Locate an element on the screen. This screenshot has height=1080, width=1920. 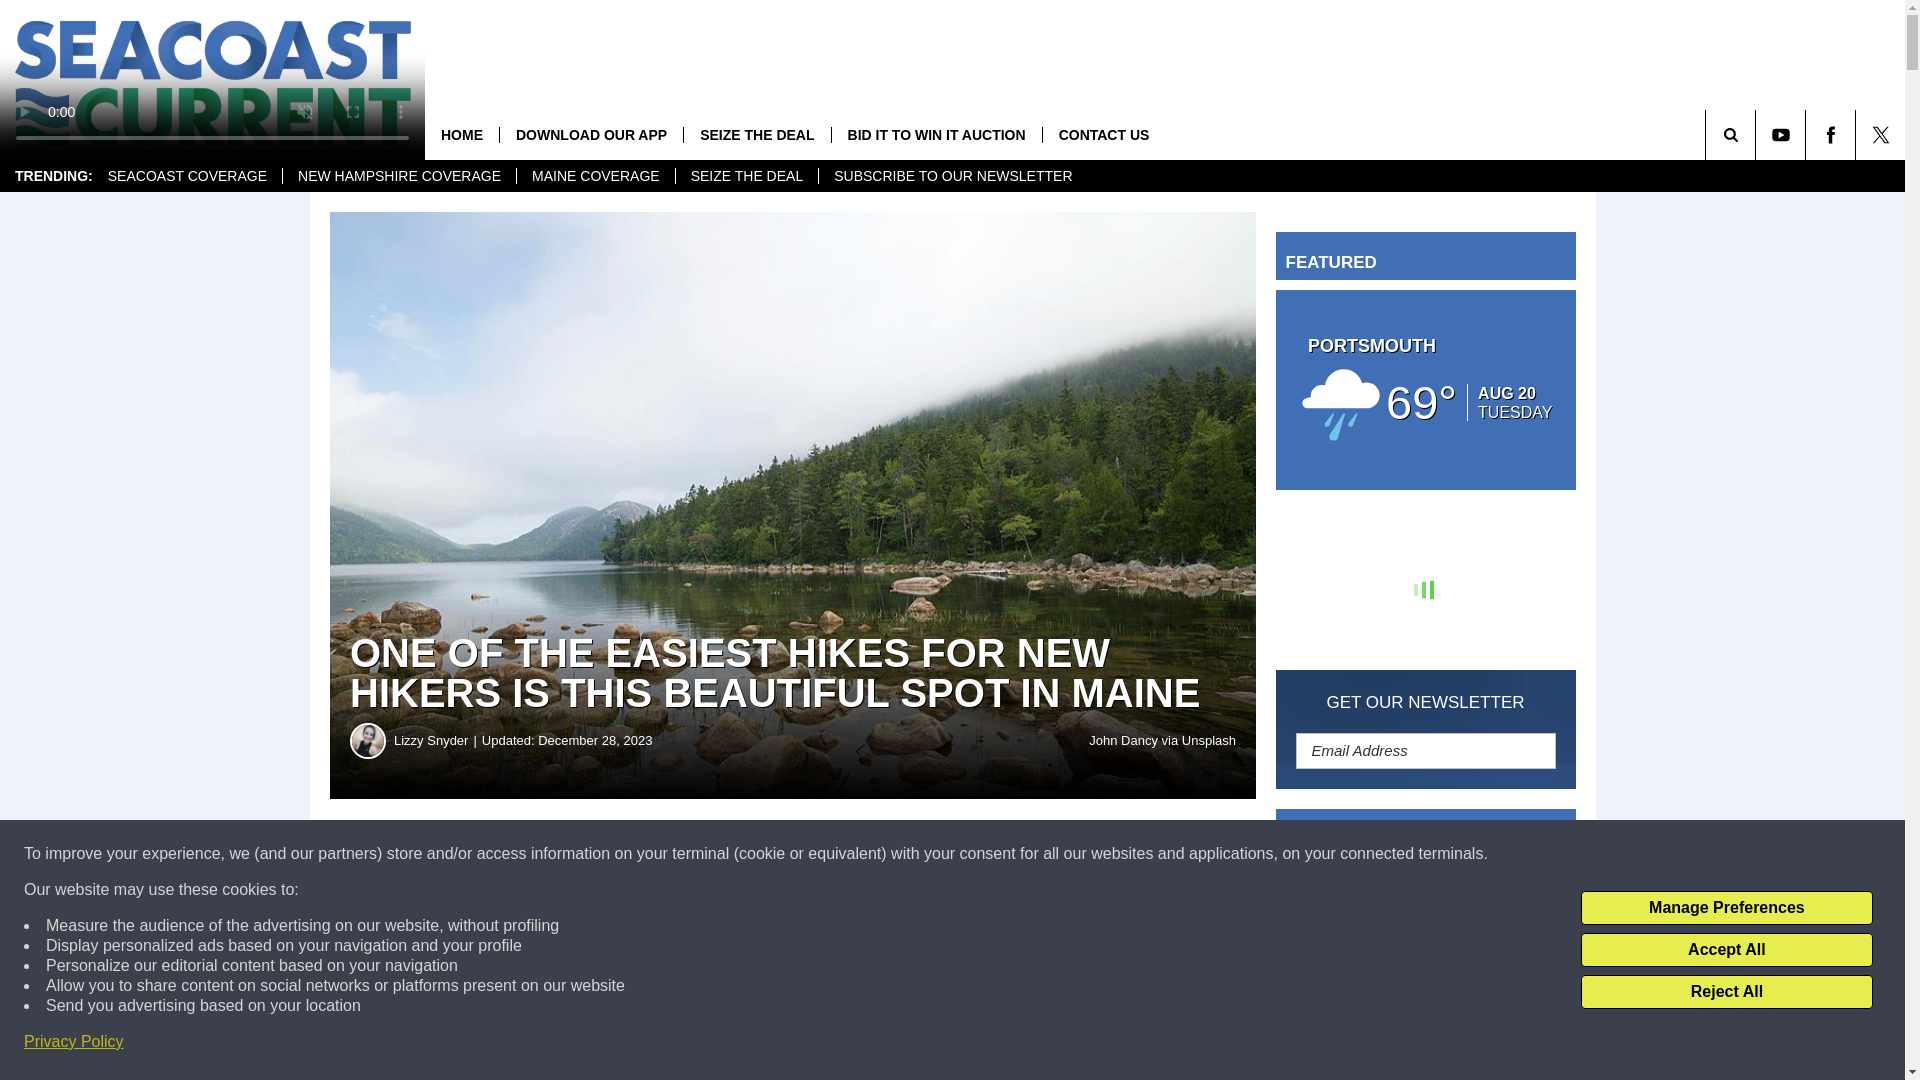
SEACOAST COVERAGE is located at coordinates (187, 176).